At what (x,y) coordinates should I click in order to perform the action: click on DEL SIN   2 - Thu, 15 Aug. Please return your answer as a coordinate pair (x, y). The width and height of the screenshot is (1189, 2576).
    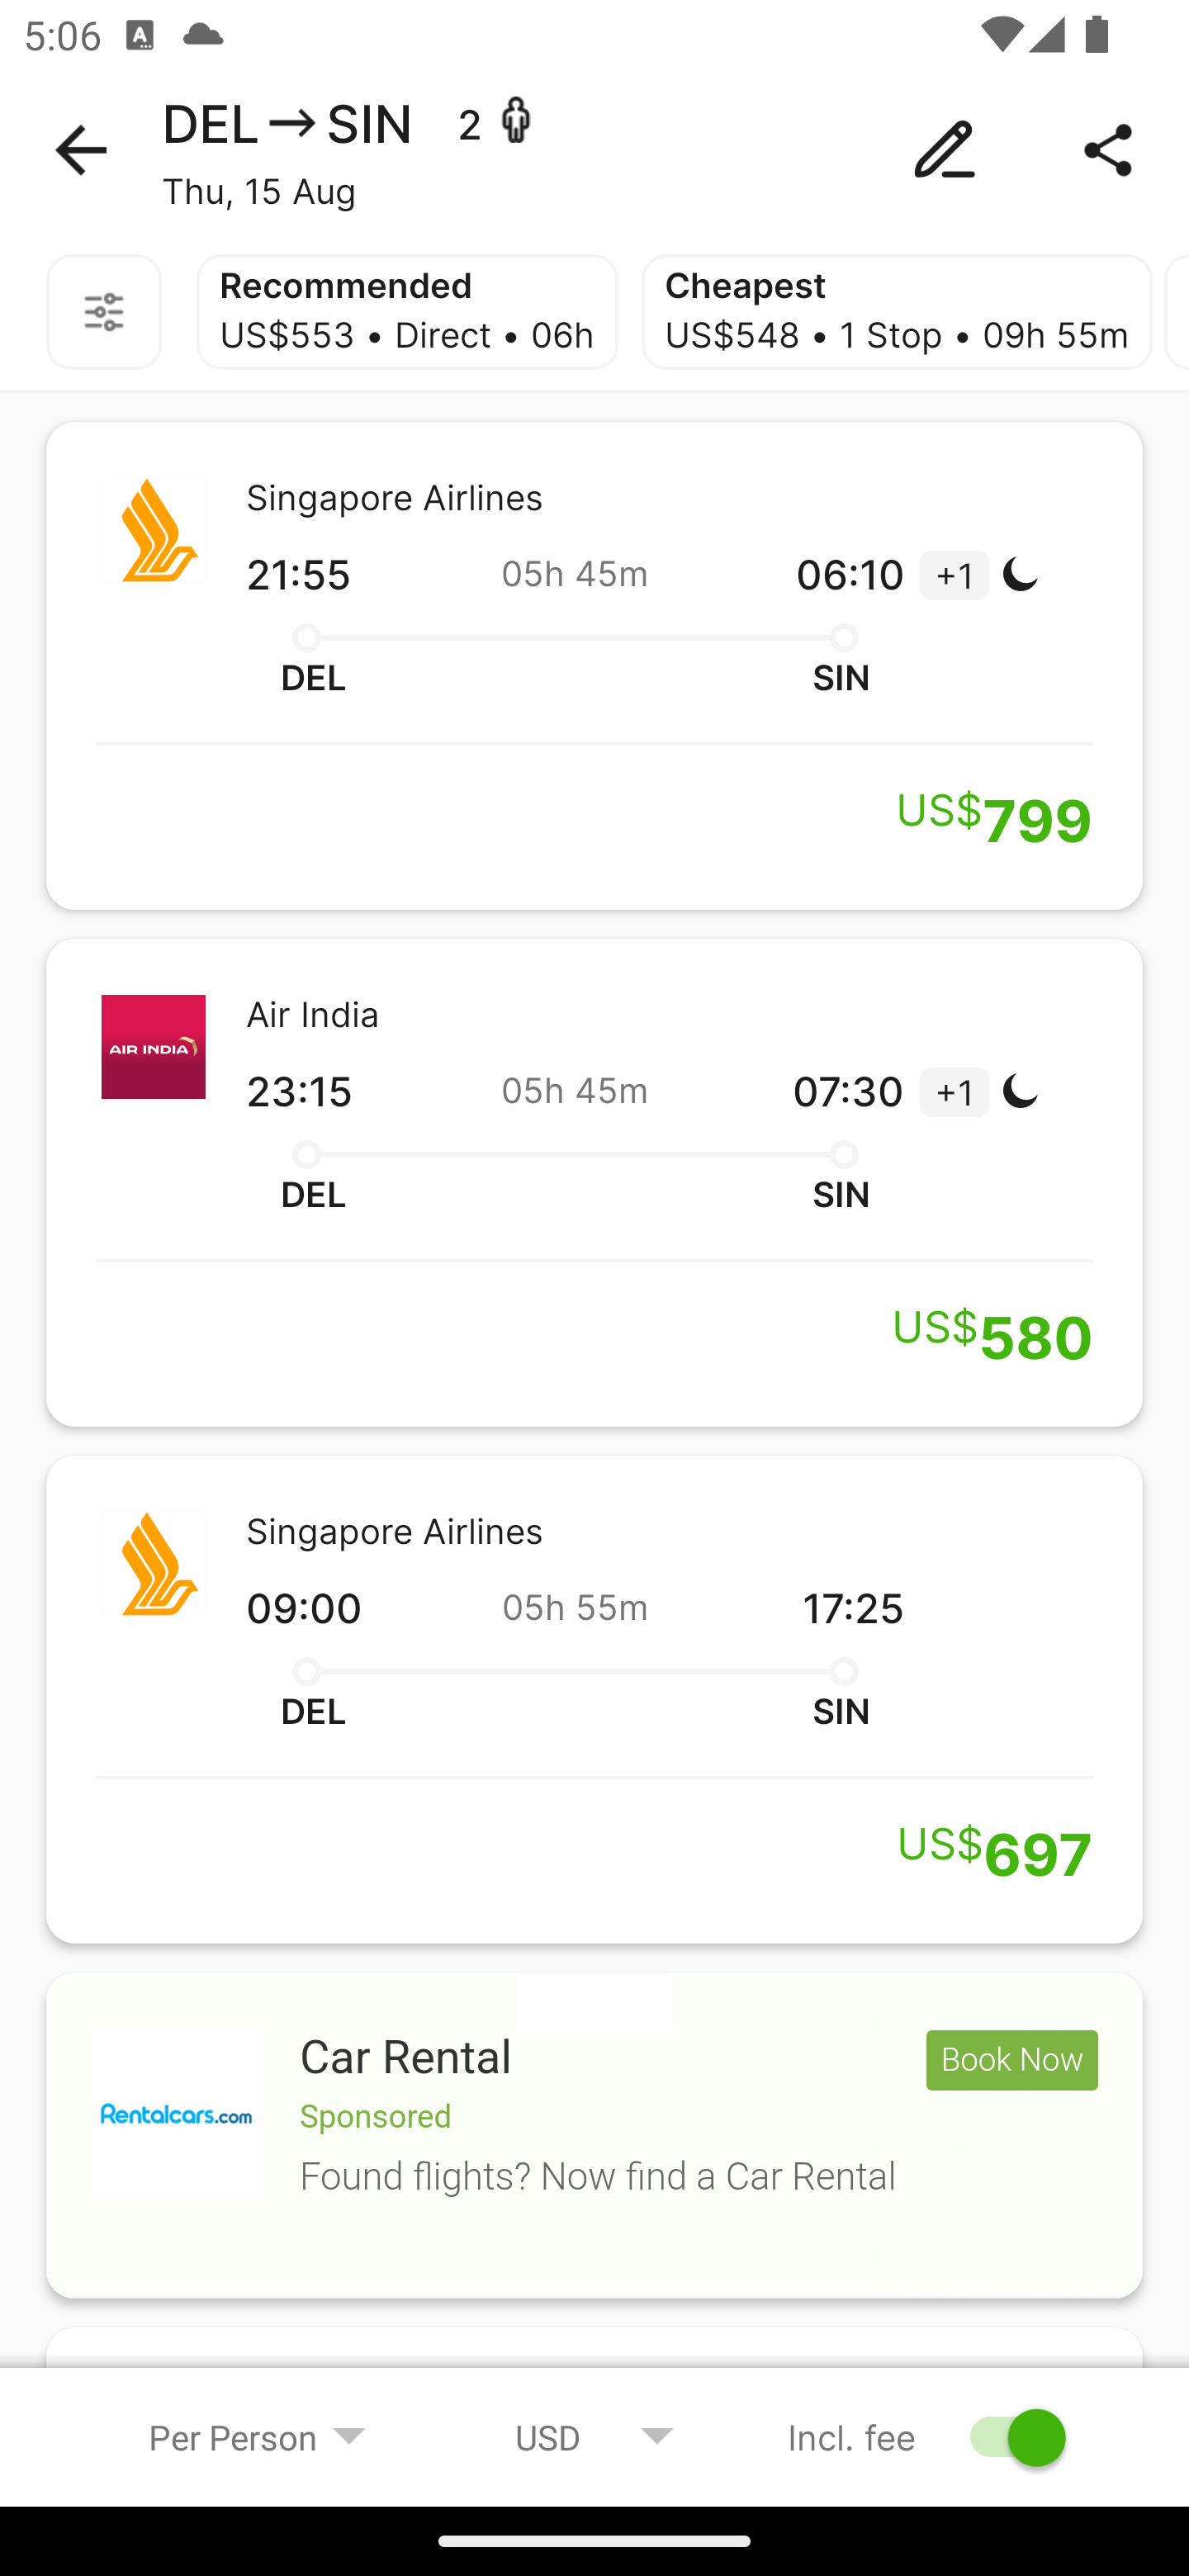
    Looking at the image, I should click on (594, 150).